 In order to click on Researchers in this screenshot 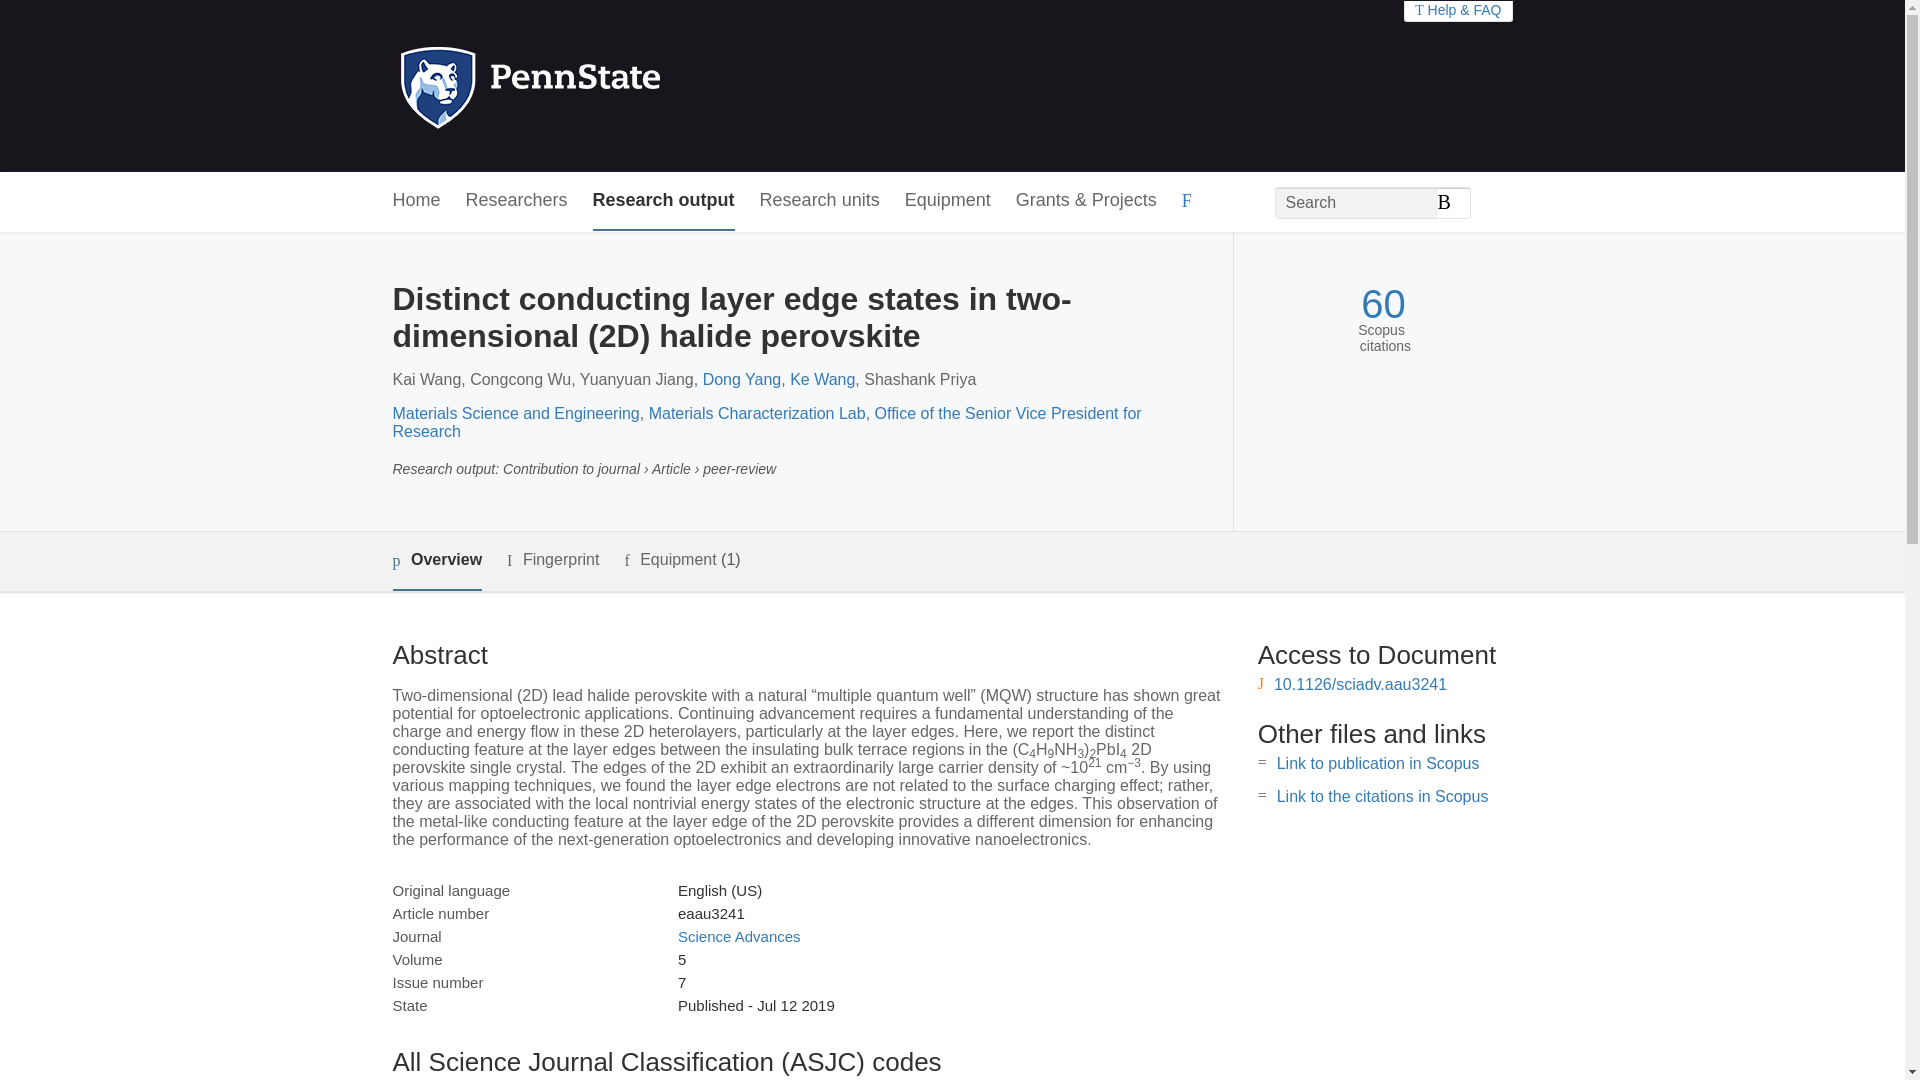, I will do `click(517, 201)`.